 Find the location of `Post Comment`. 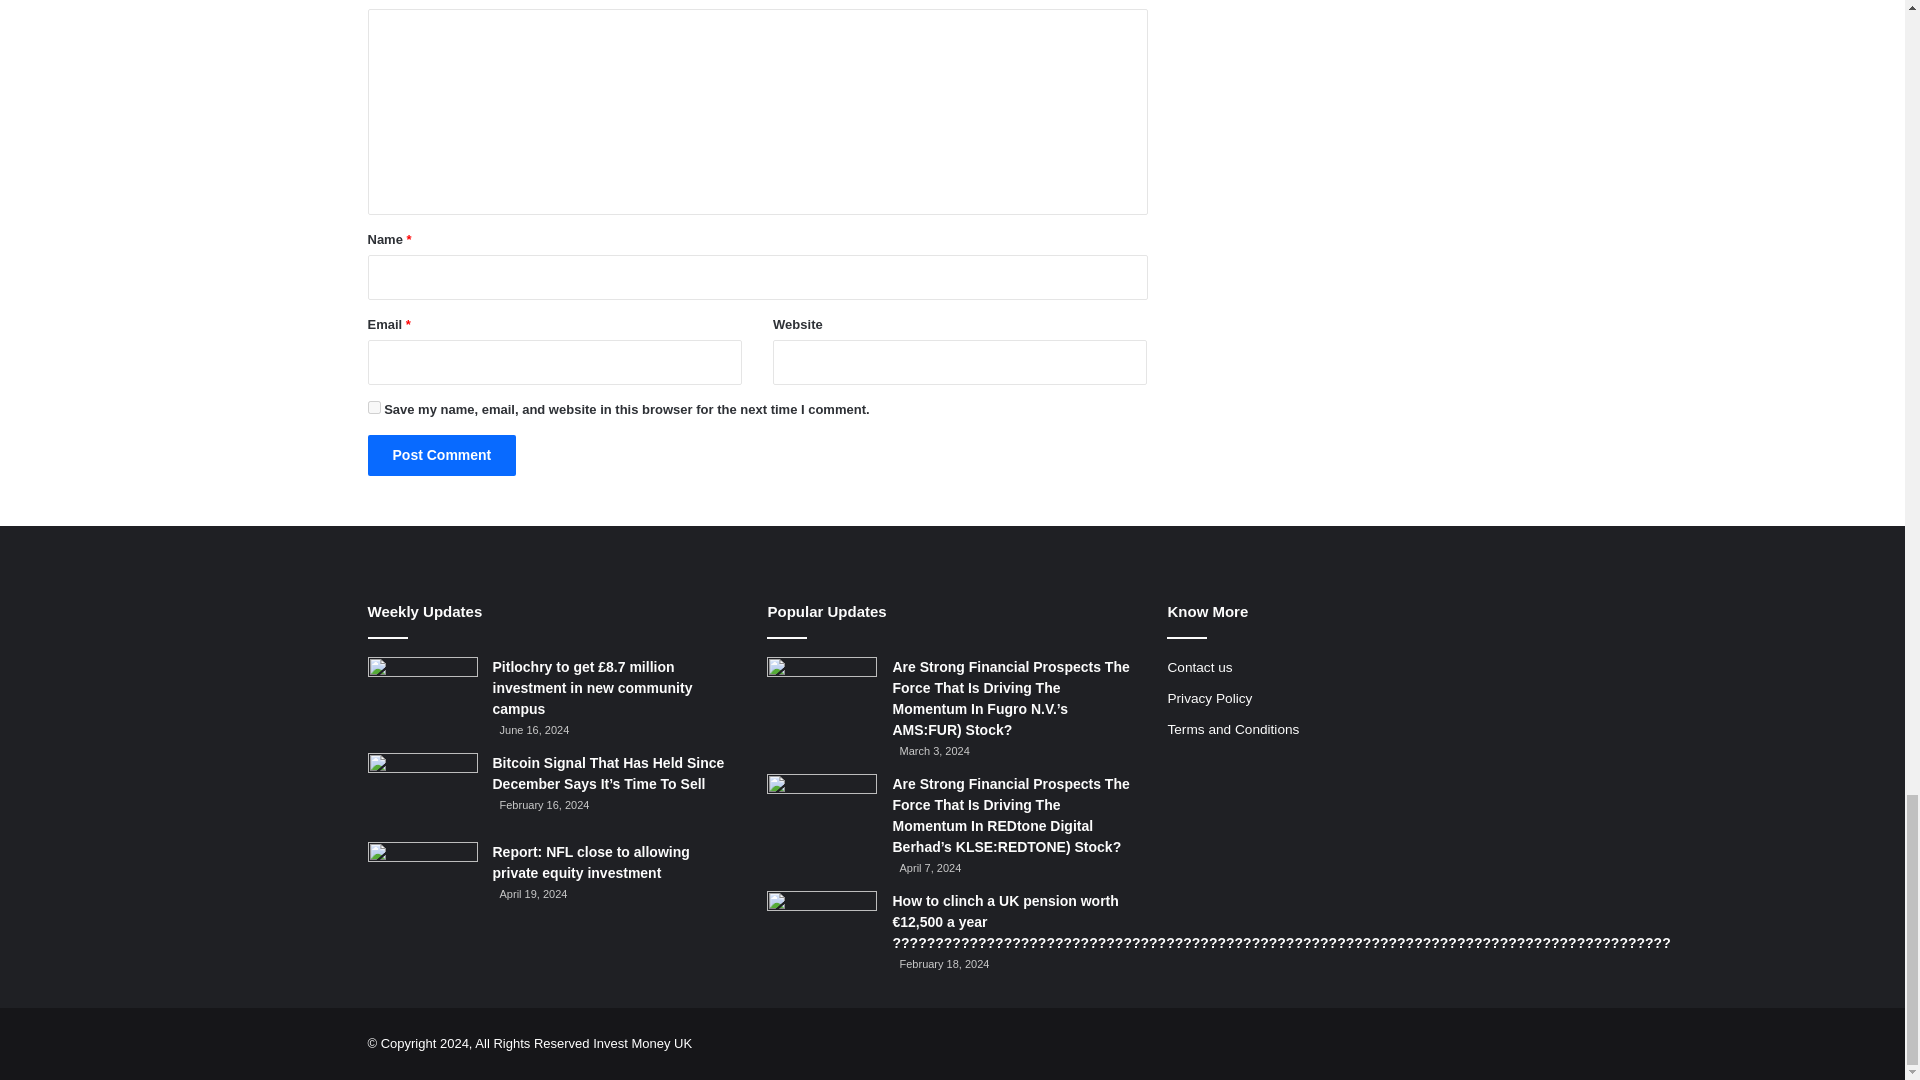

Post Comment is located at coordinates (442, 456).